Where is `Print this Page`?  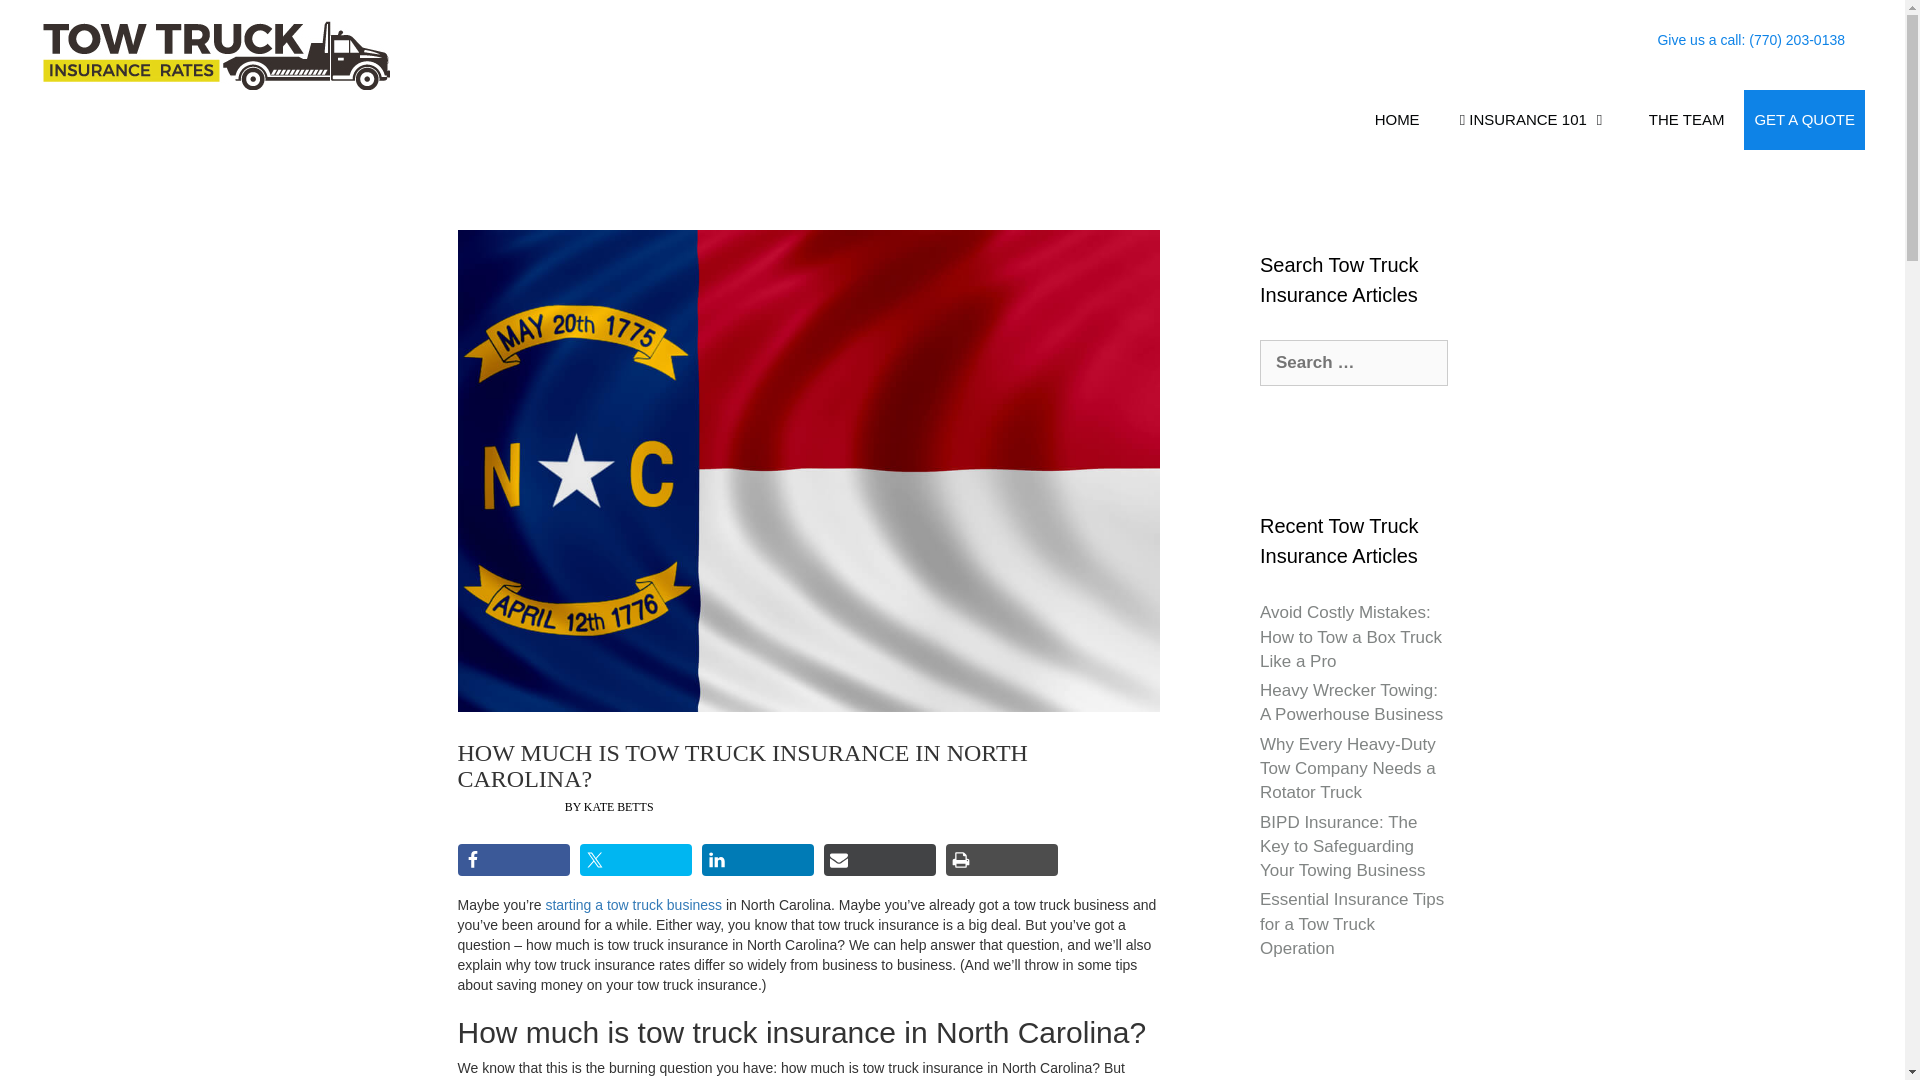
Print this Page is located at coordinates (1002, 859).